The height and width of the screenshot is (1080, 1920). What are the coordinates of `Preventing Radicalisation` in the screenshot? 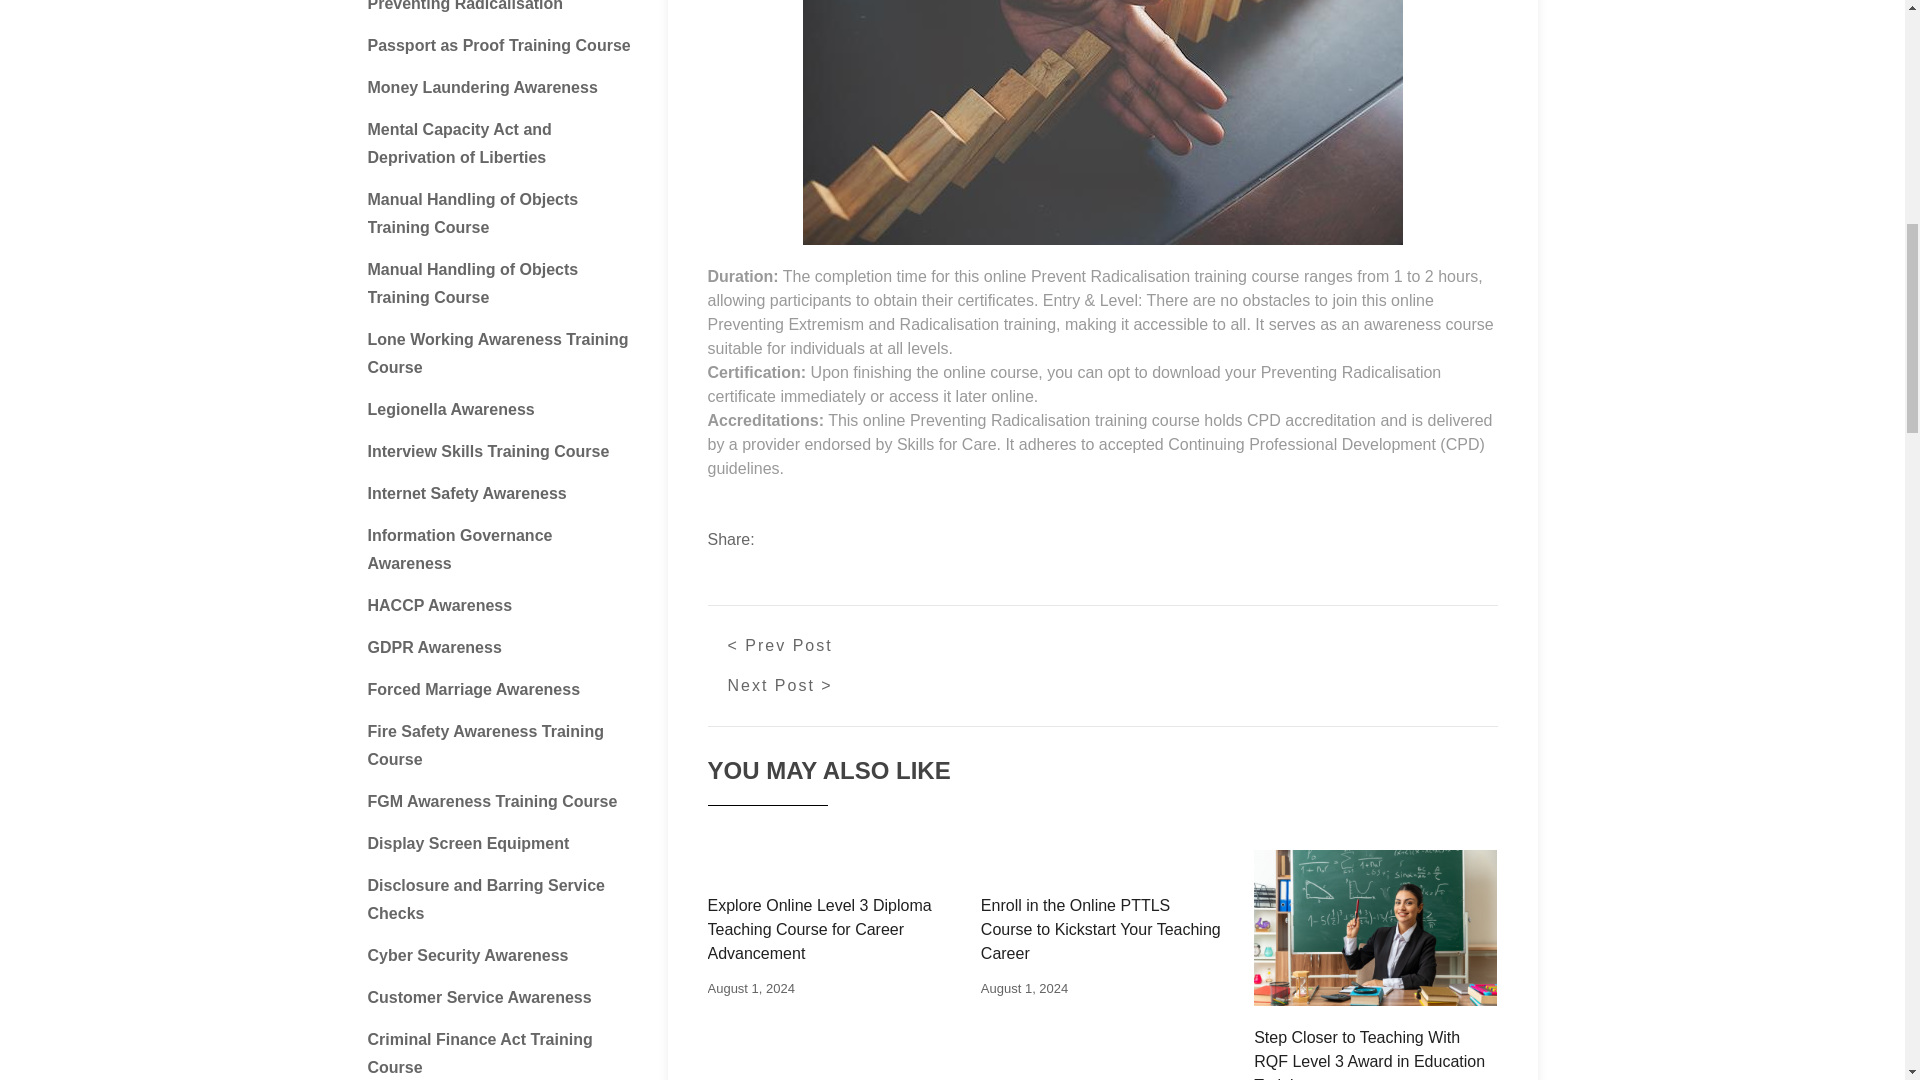 It's located at (466, 6).